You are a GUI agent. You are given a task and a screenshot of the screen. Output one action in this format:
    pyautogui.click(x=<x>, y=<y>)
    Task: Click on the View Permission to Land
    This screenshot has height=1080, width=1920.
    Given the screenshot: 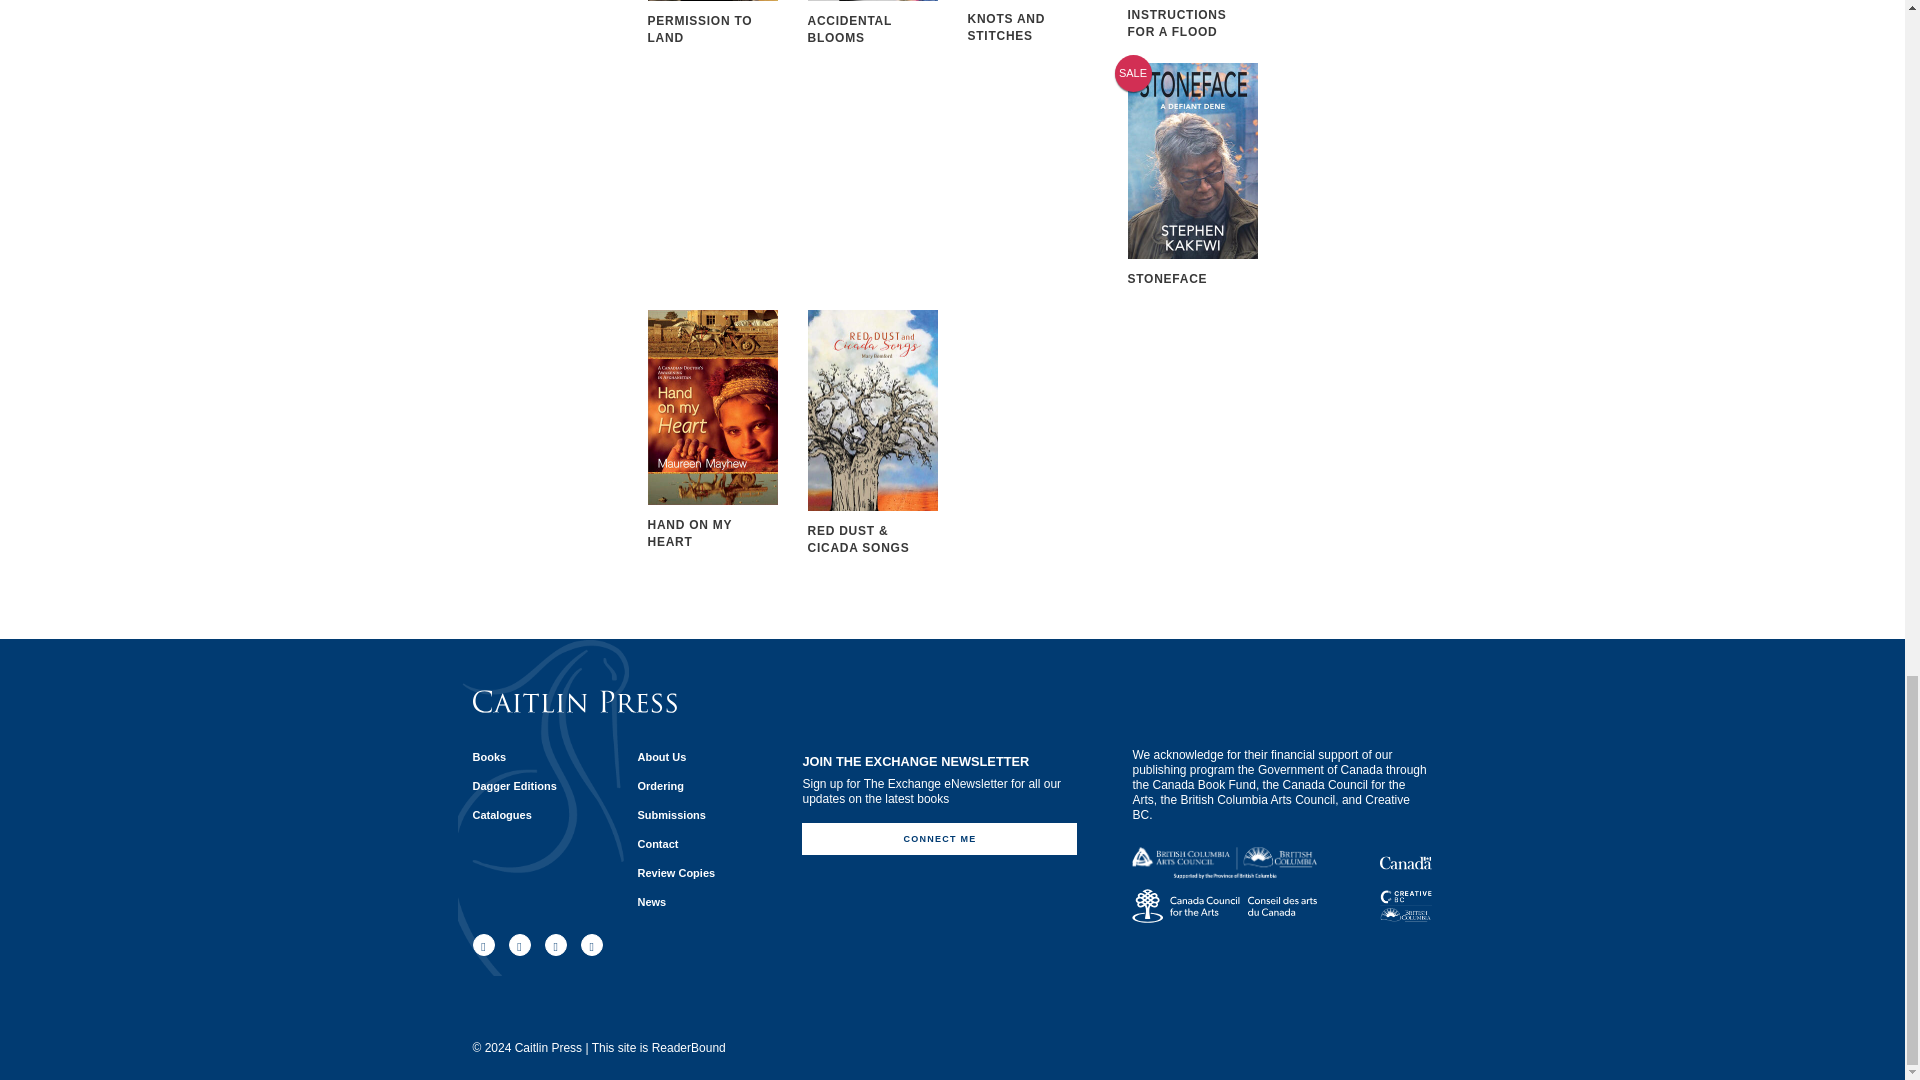 What is the action you would take?
    pyautogui.click(x=712, y=24)
    